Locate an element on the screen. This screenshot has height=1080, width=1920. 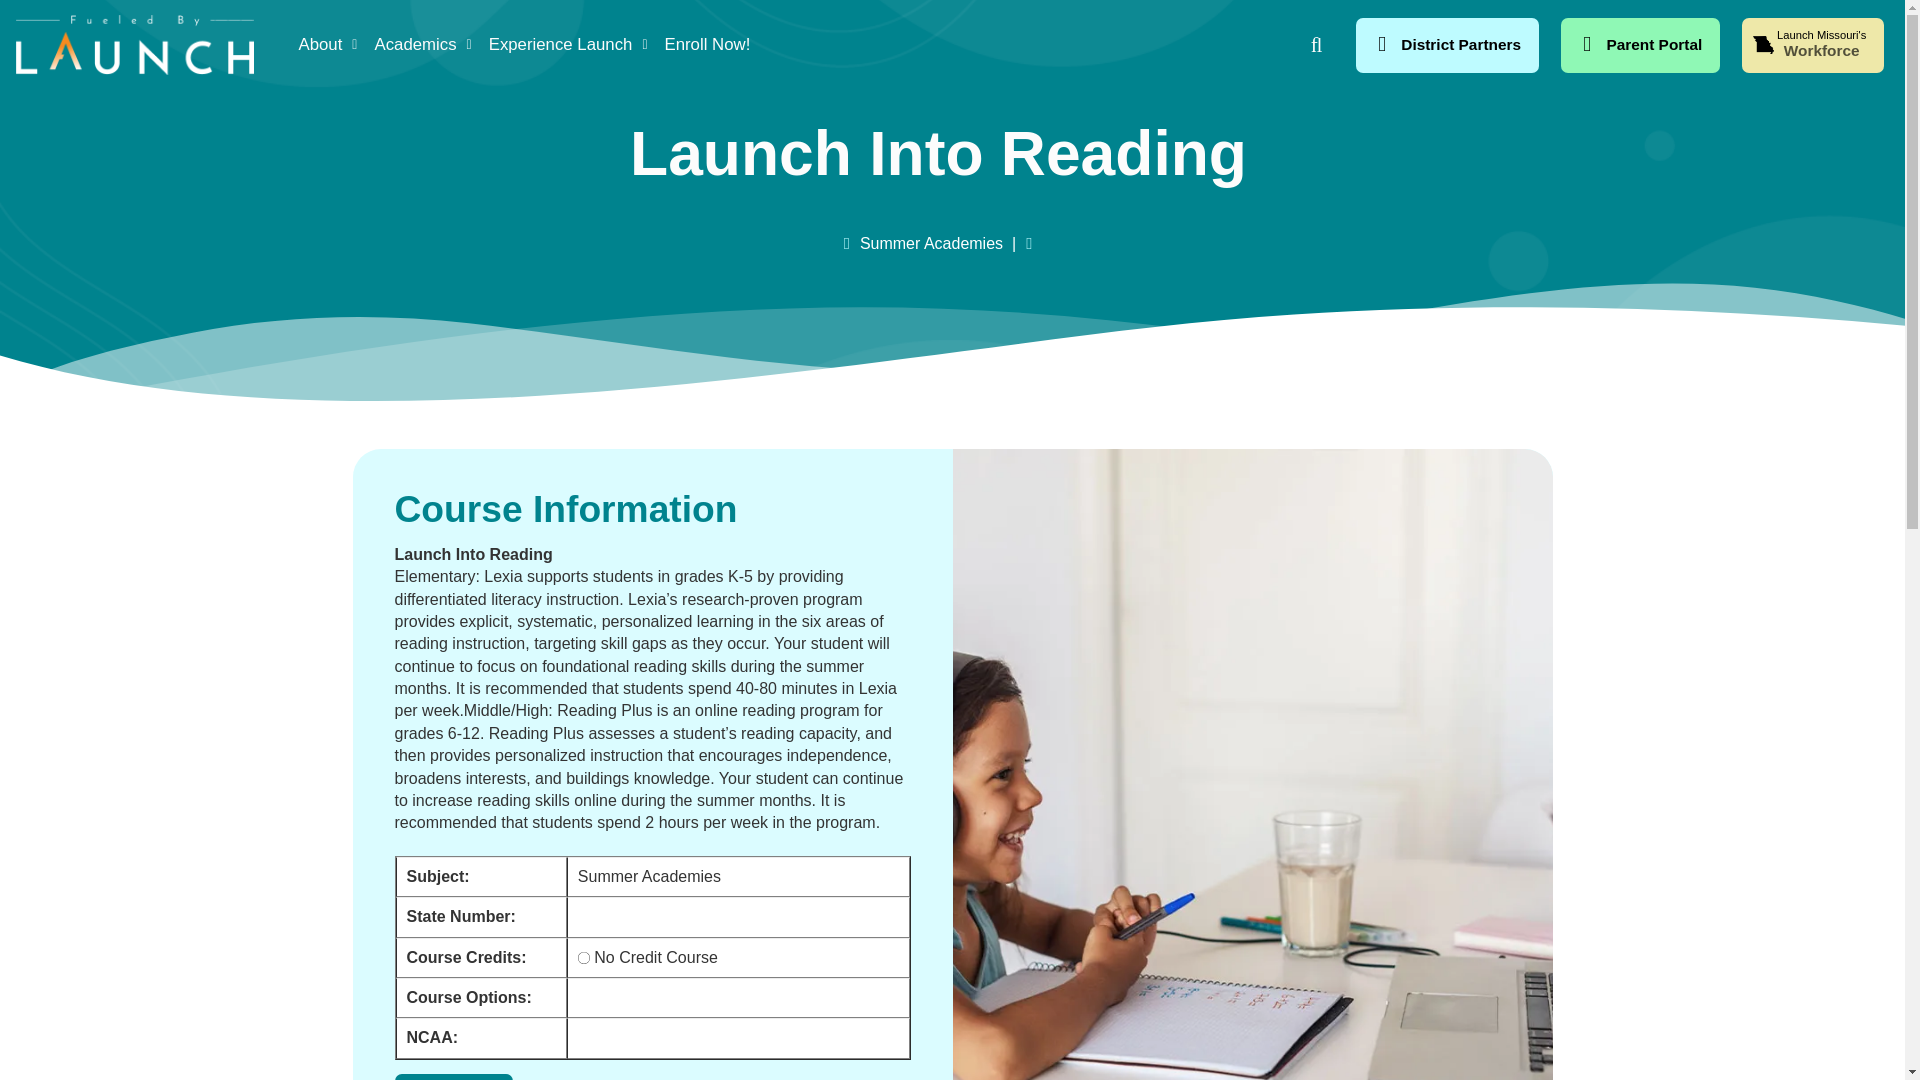
Academics is located at coordinates (1812, 46).